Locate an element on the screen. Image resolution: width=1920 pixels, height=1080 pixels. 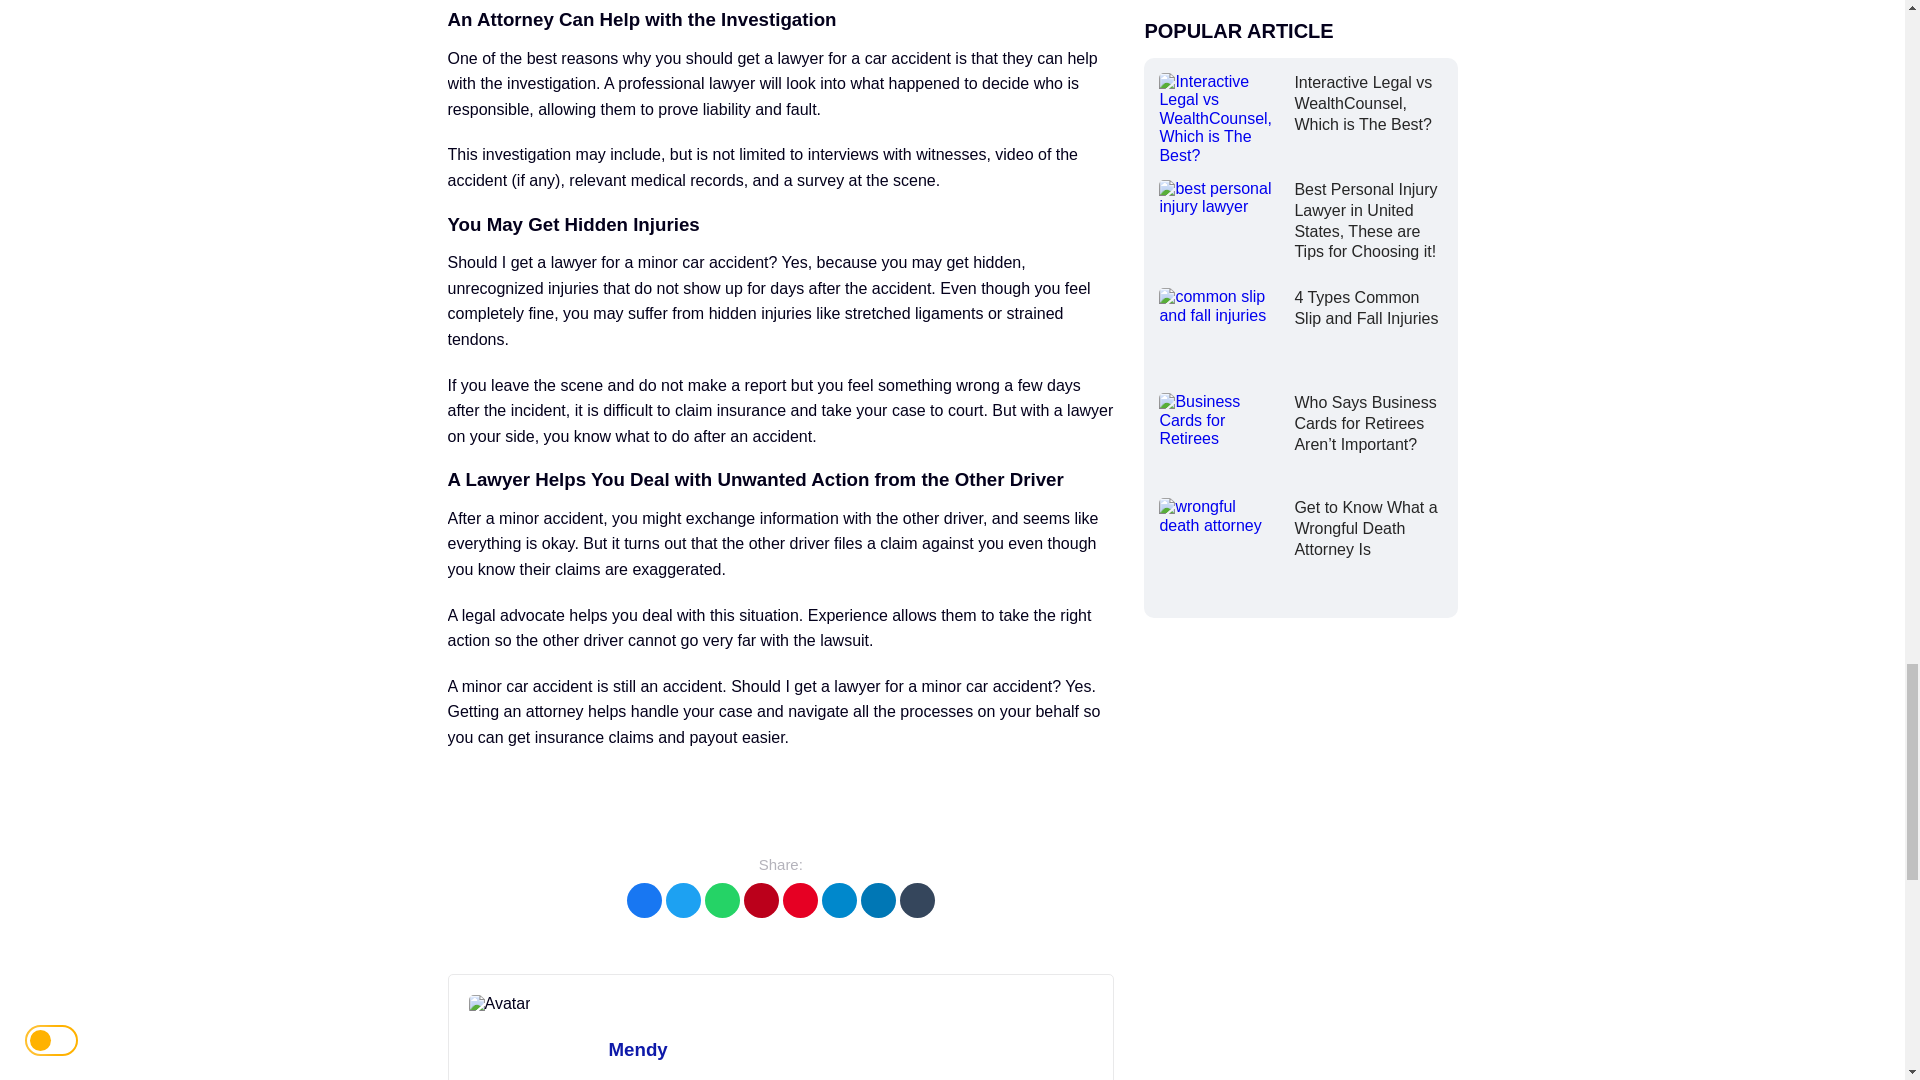
Share on Email is located at coordinates (762, 900).